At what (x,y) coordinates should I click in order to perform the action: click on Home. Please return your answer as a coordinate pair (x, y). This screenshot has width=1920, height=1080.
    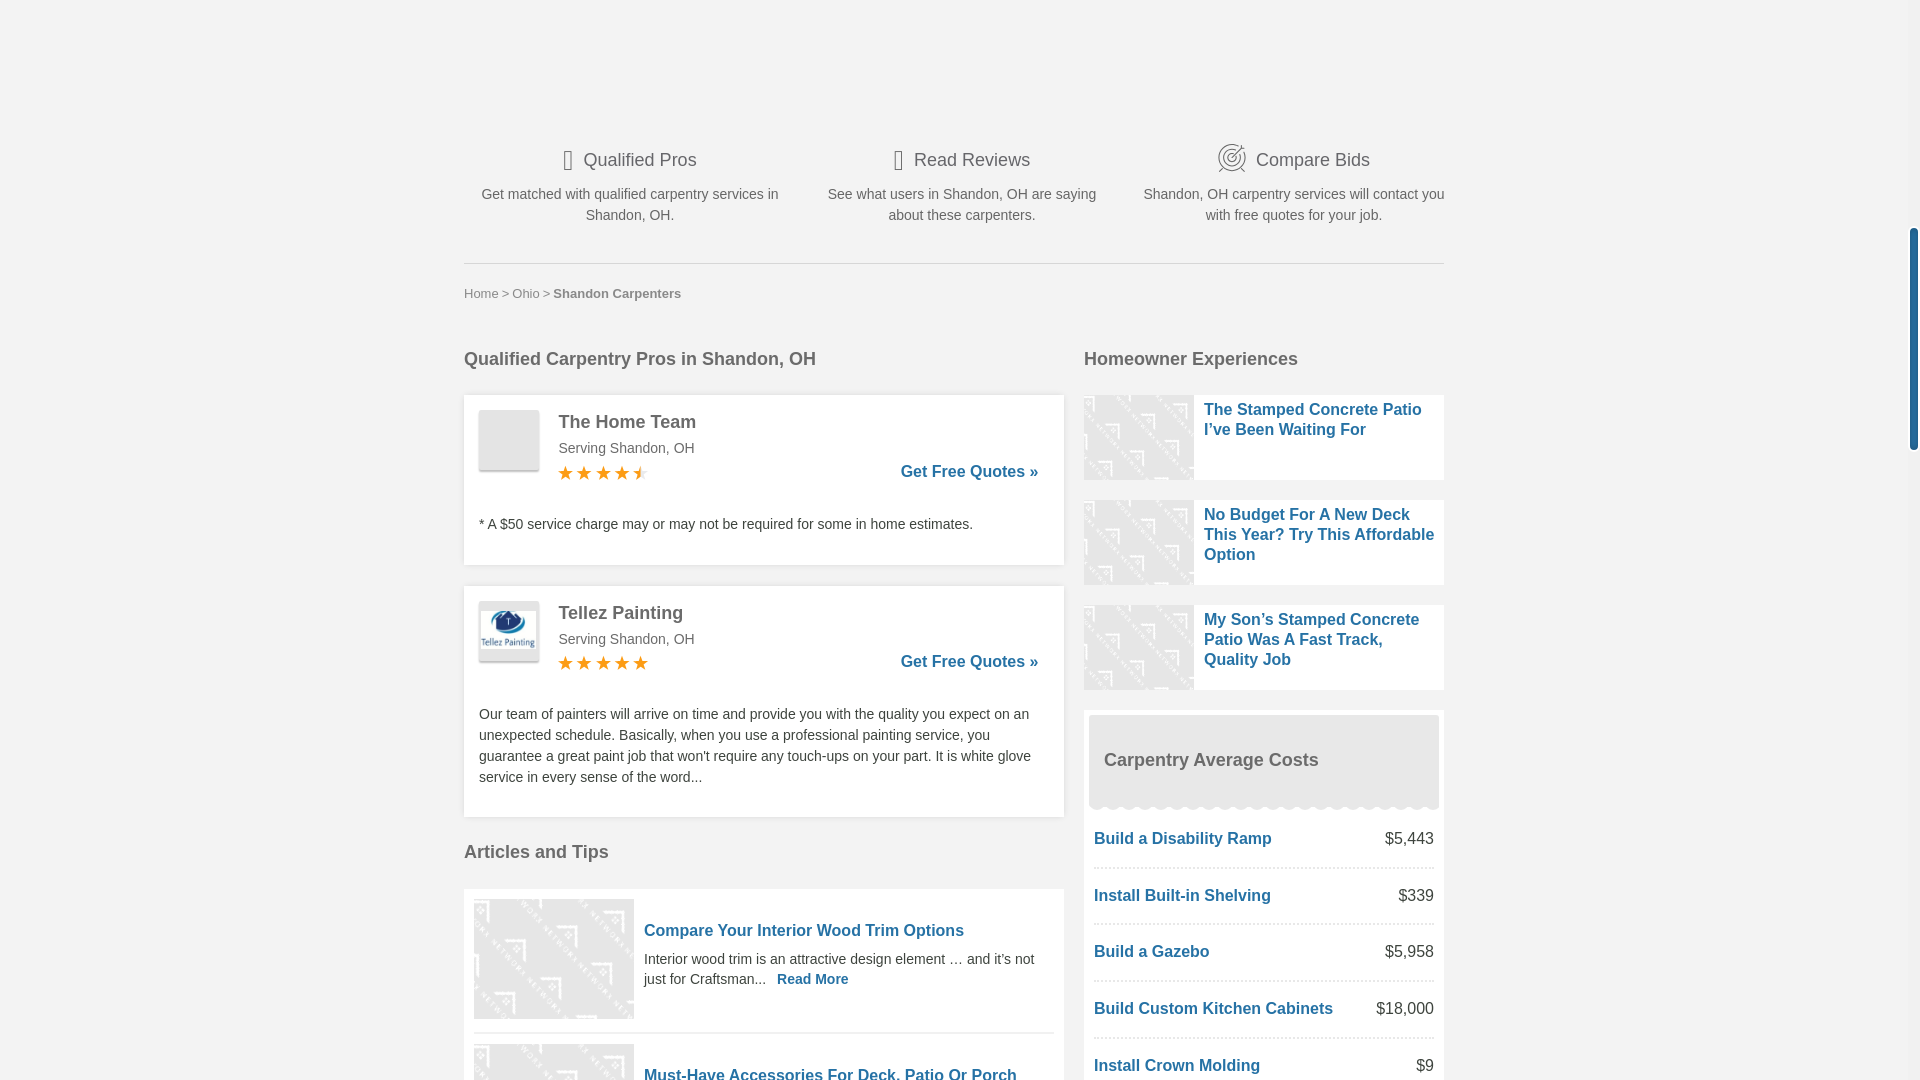
    Looking at the image, I should click on (482, 293).